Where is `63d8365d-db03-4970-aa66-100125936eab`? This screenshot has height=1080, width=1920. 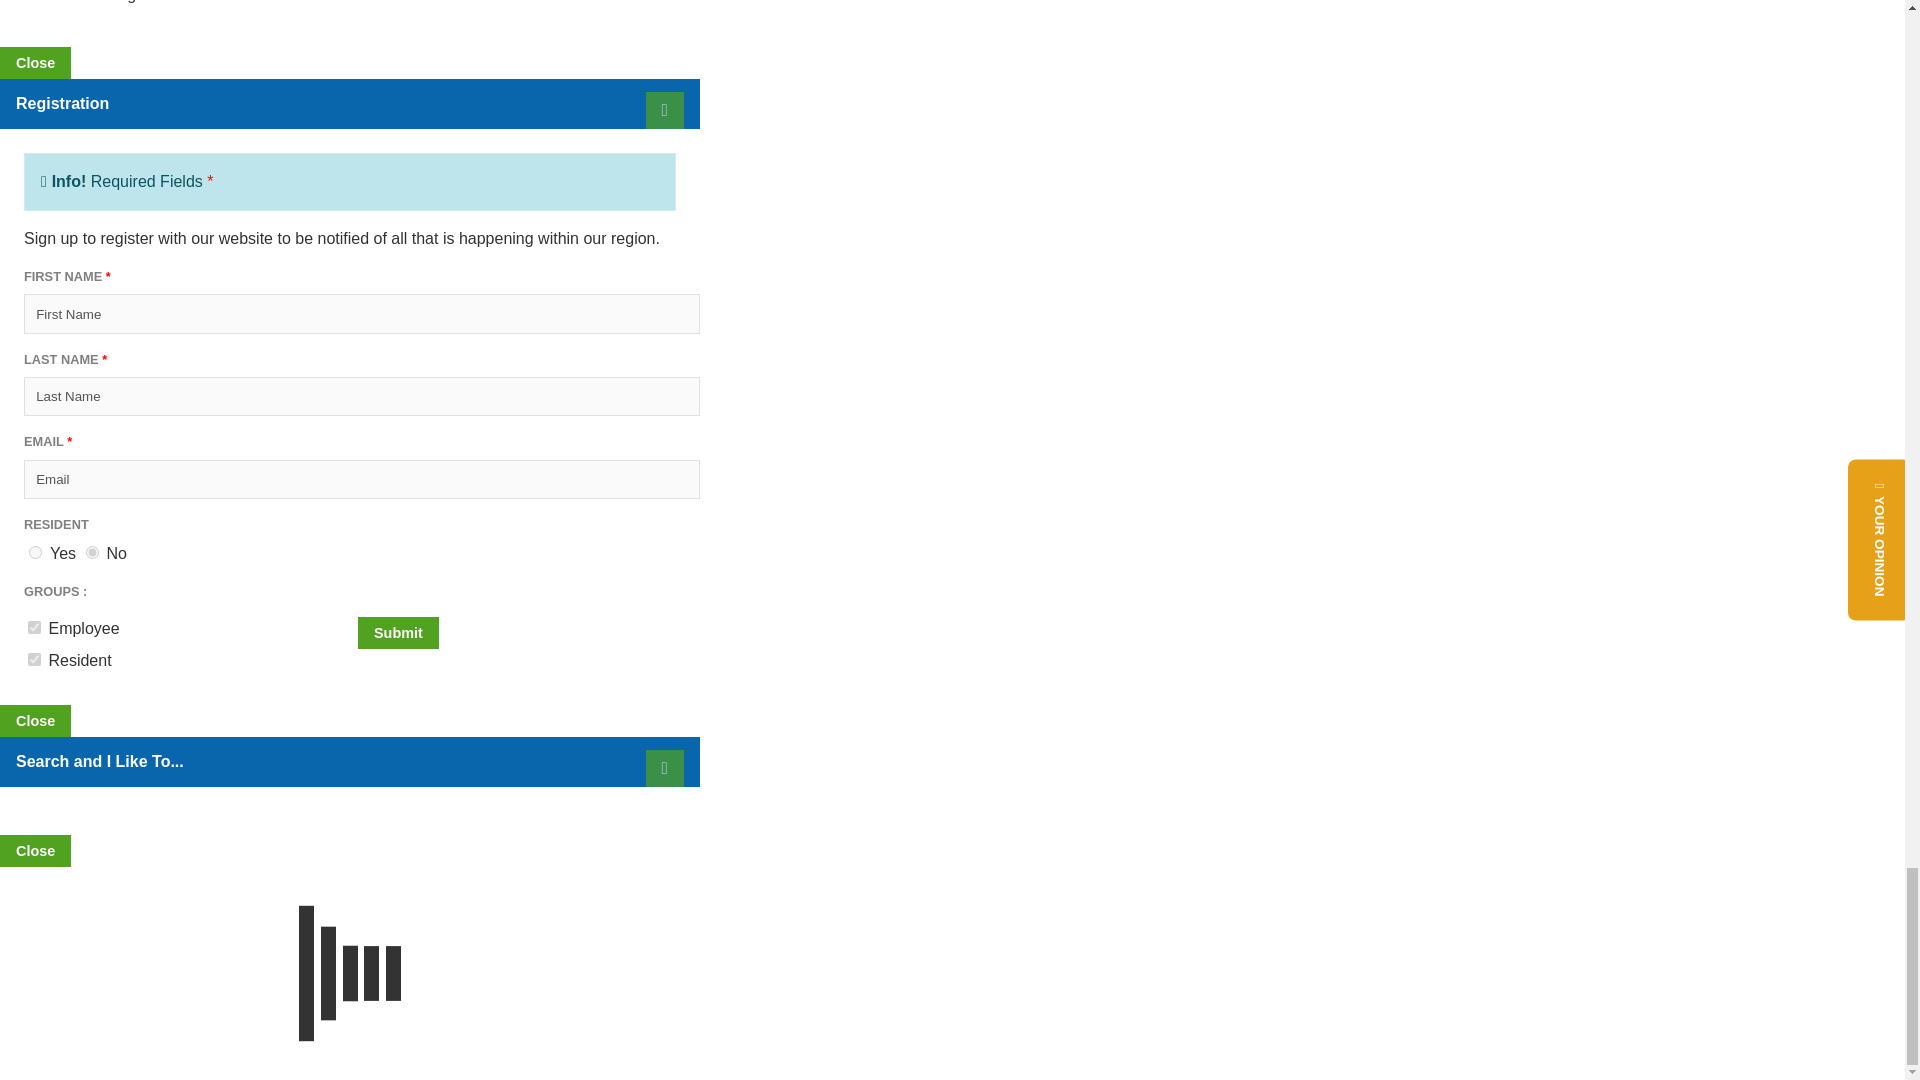 63d8365d-db03-4970-aa66-100125936eab is located at coordinates (34, 660).